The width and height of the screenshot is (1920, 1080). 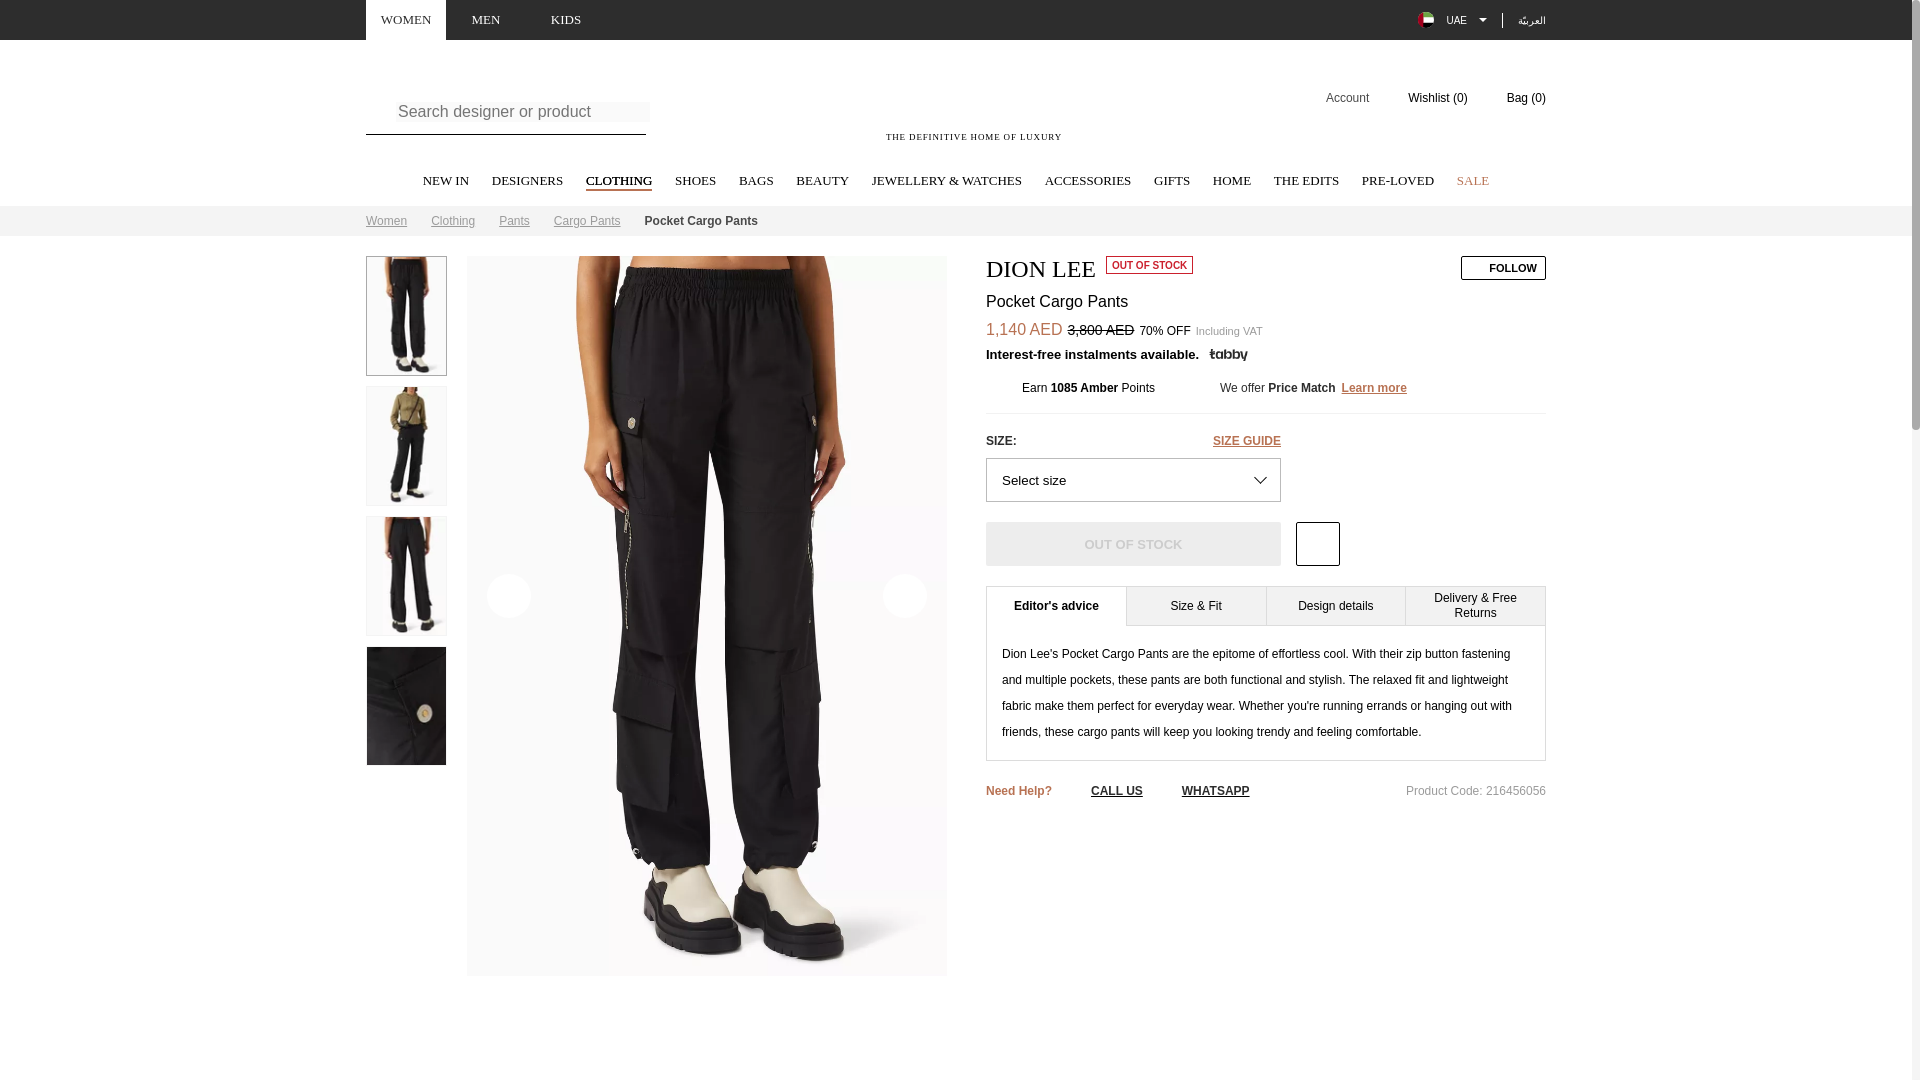 What do you see at coordinates (1473, 182) in the screenshot?
I see `SALE` at bounding box center [1473, 182].